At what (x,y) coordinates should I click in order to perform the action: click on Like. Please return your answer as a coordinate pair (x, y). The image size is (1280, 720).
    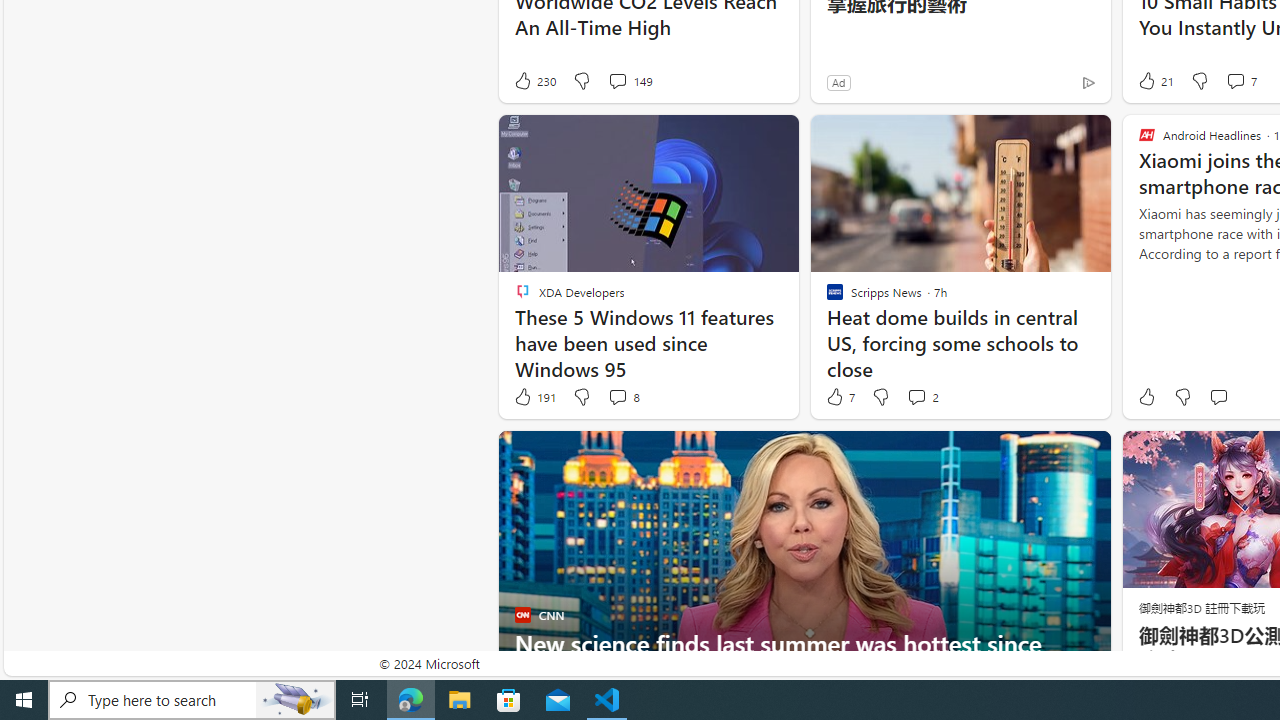
    Looking at the image, I should click on (1146, 397).